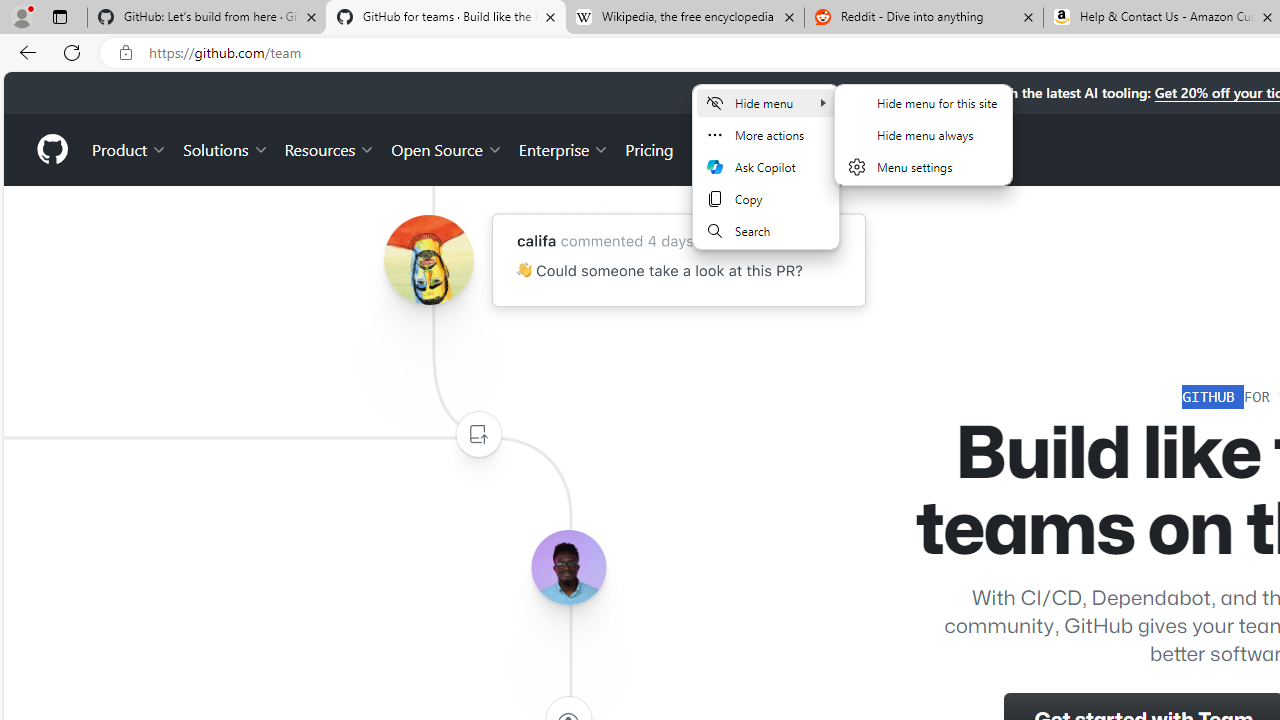 The width and height of the screenshot is (1280, 720). What do you see at coordinates (923, 134) in the screenshot?
I see `Hide menu` at bounding box center [923, 134].